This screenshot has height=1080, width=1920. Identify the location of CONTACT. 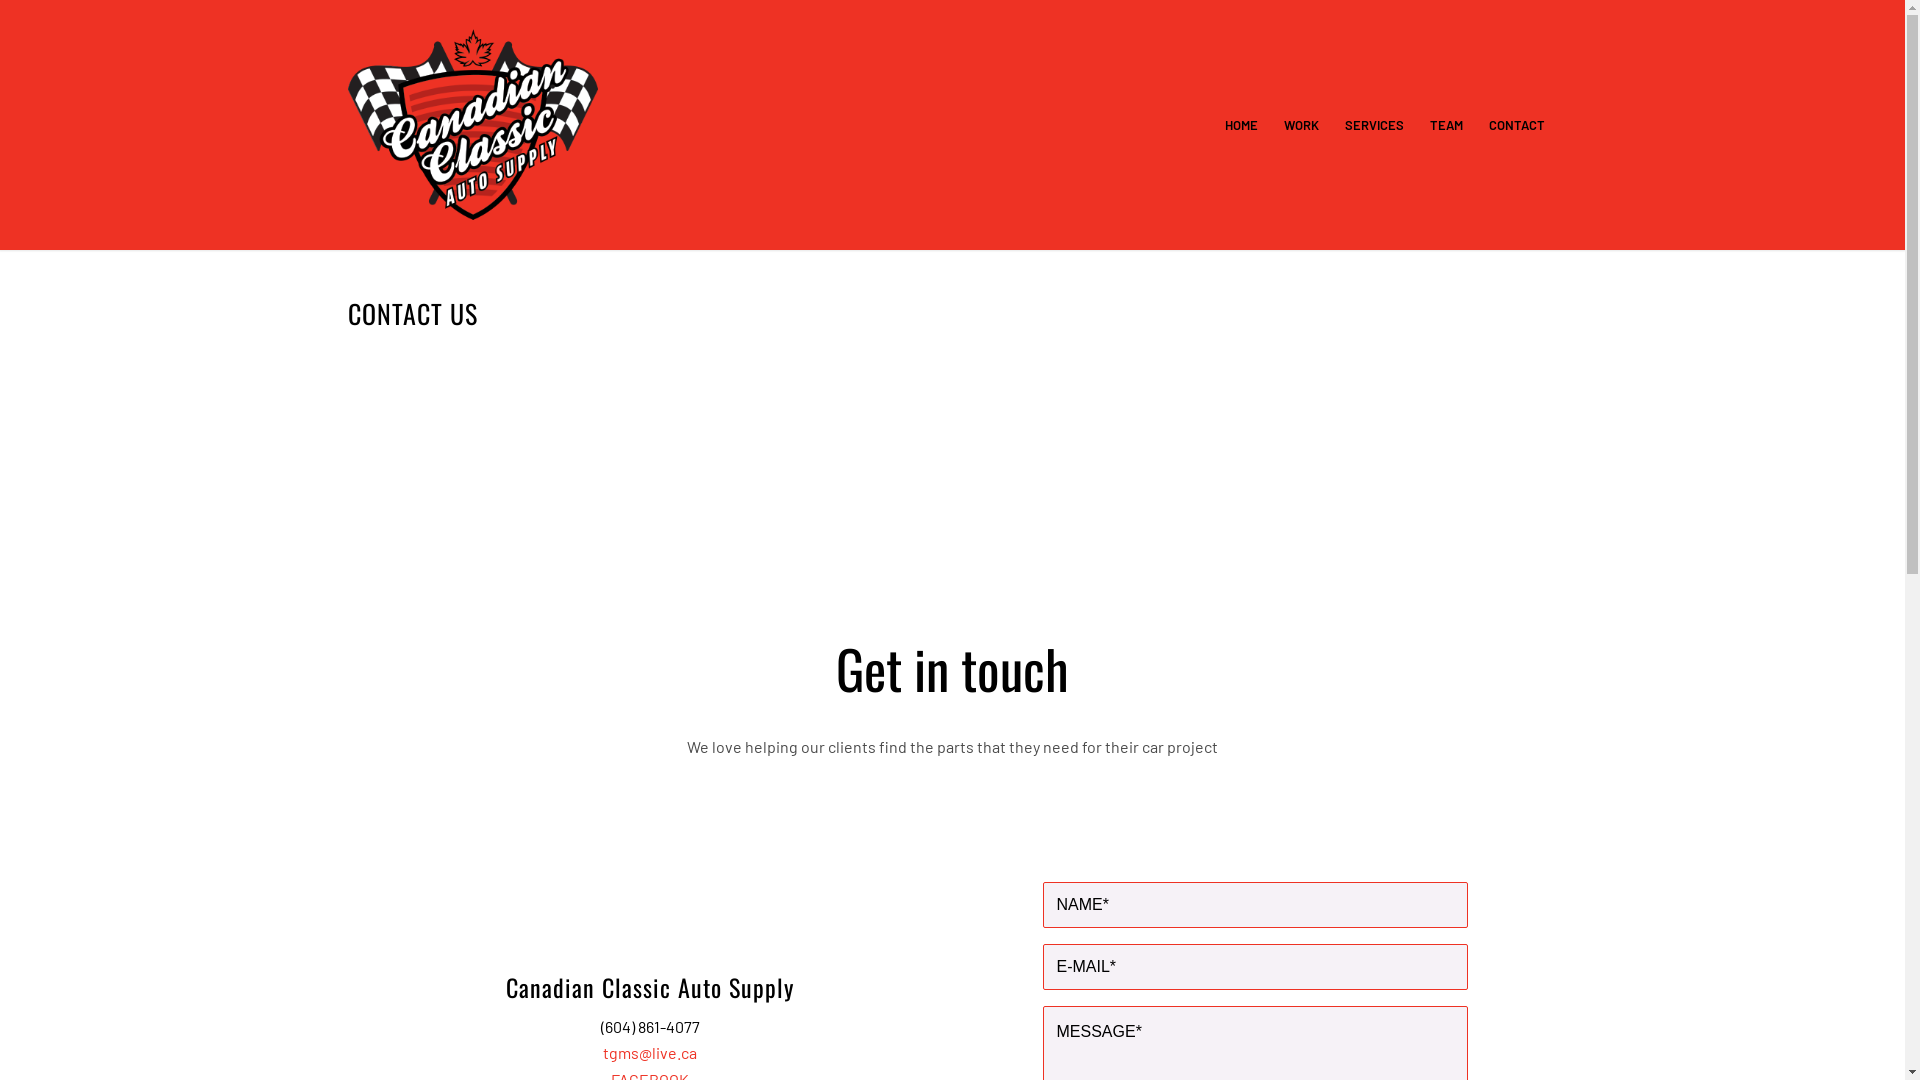
(1517, 125).